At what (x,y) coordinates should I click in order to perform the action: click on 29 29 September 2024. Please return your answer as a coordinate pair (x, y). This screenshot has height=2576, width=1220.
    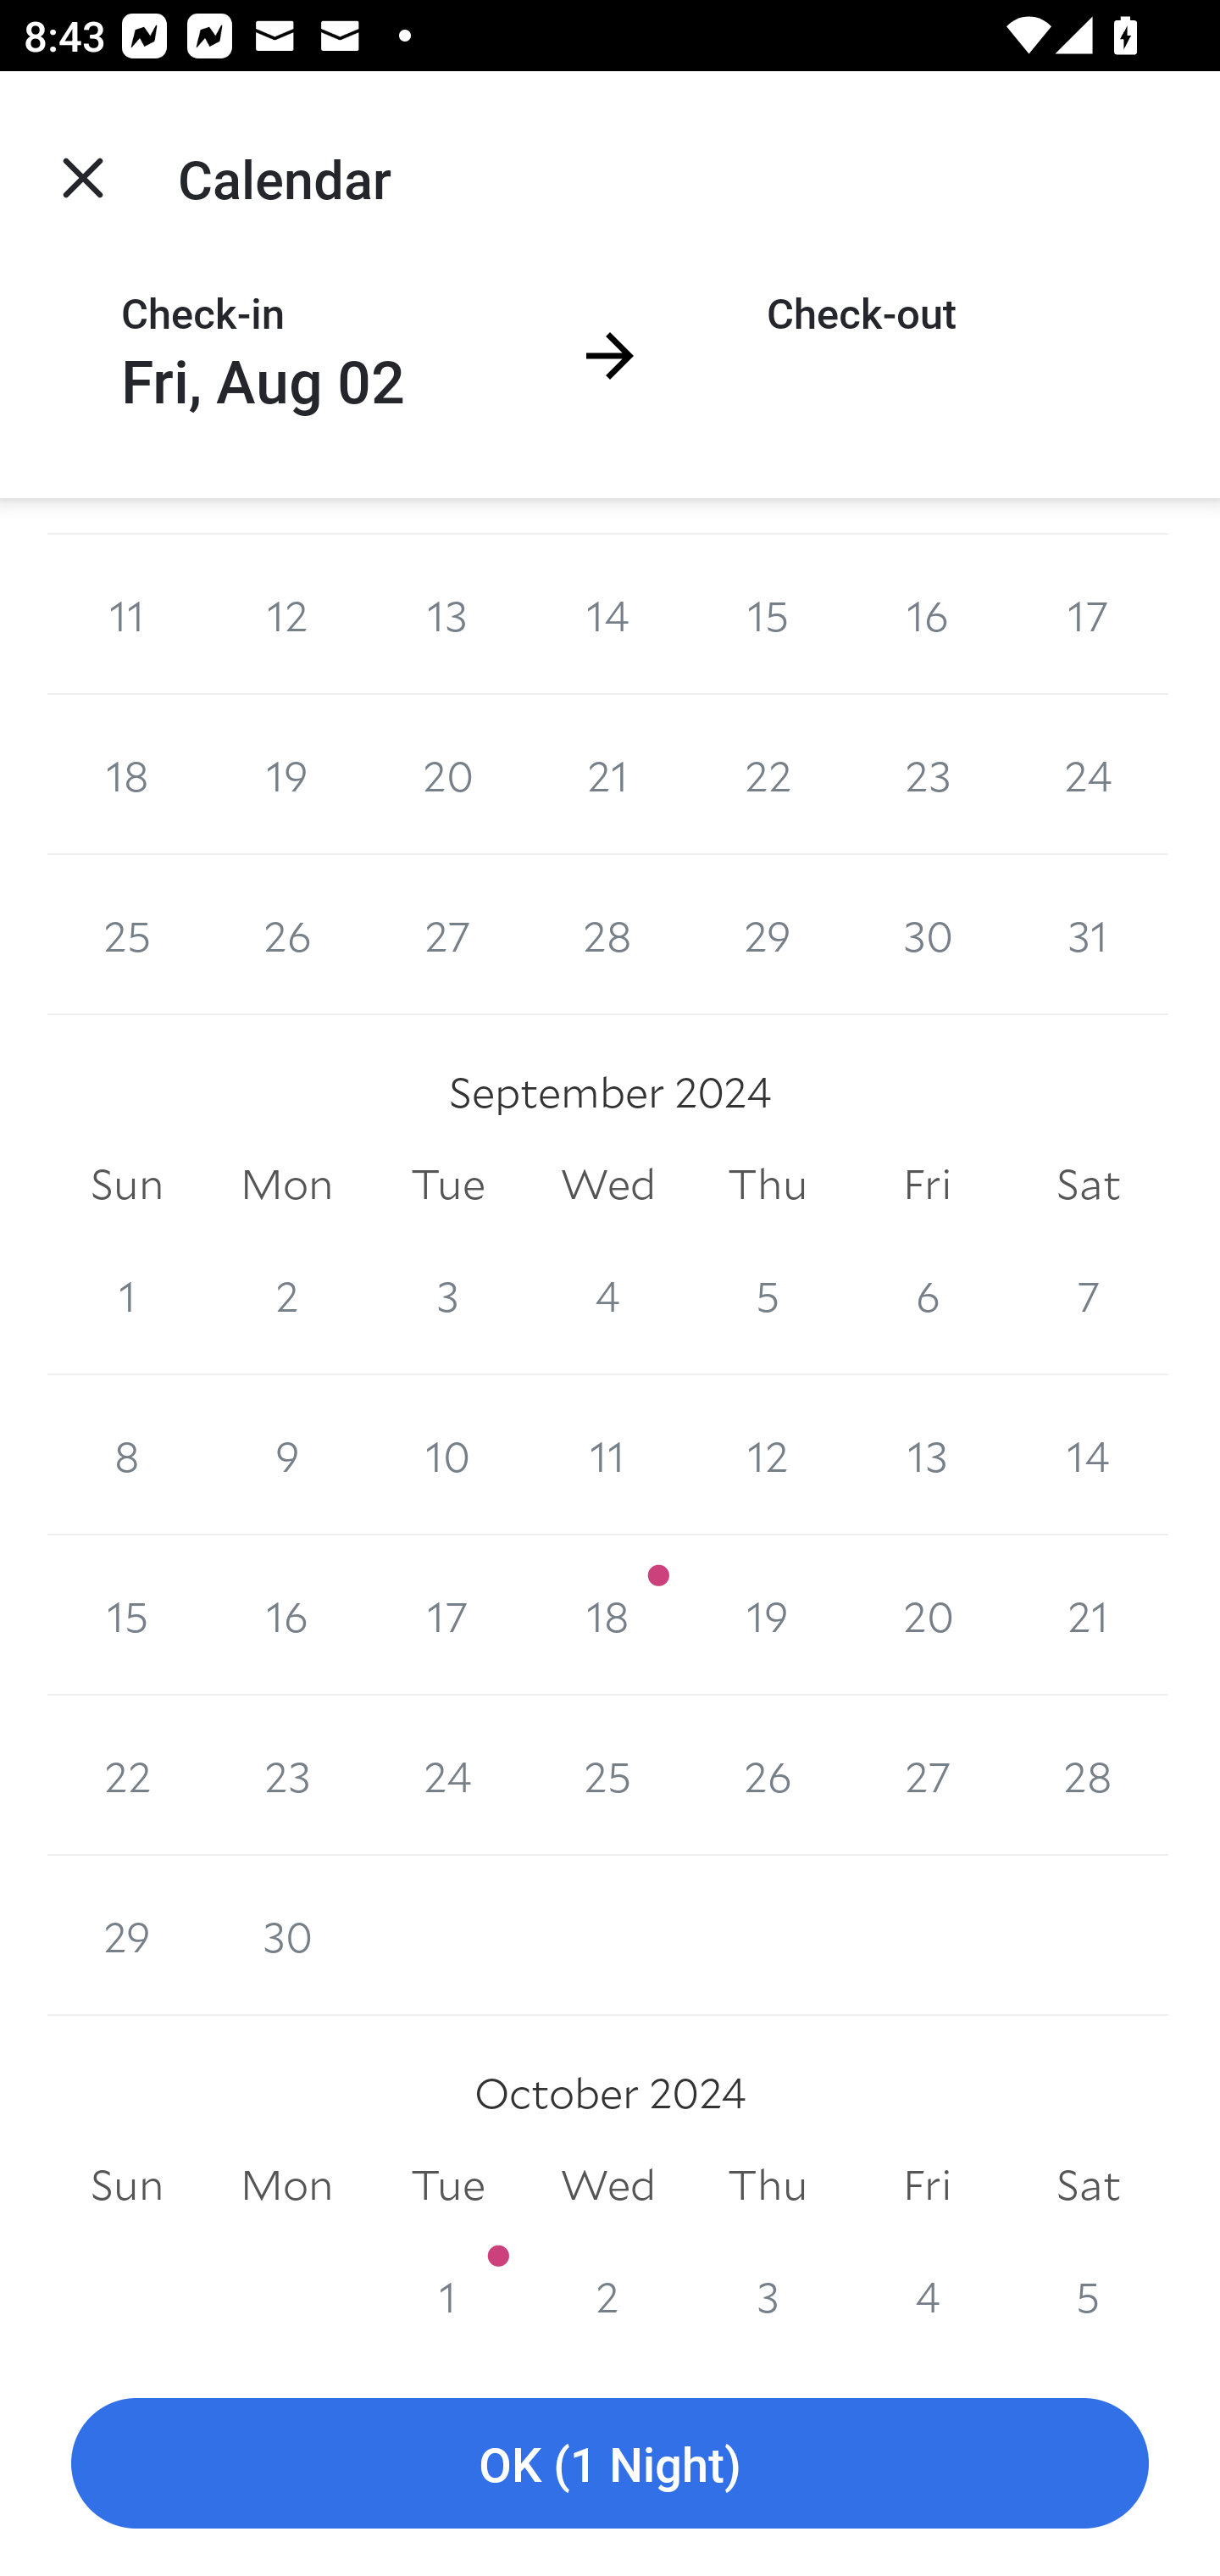
    Looking at the image, I should click on (127, 1935).